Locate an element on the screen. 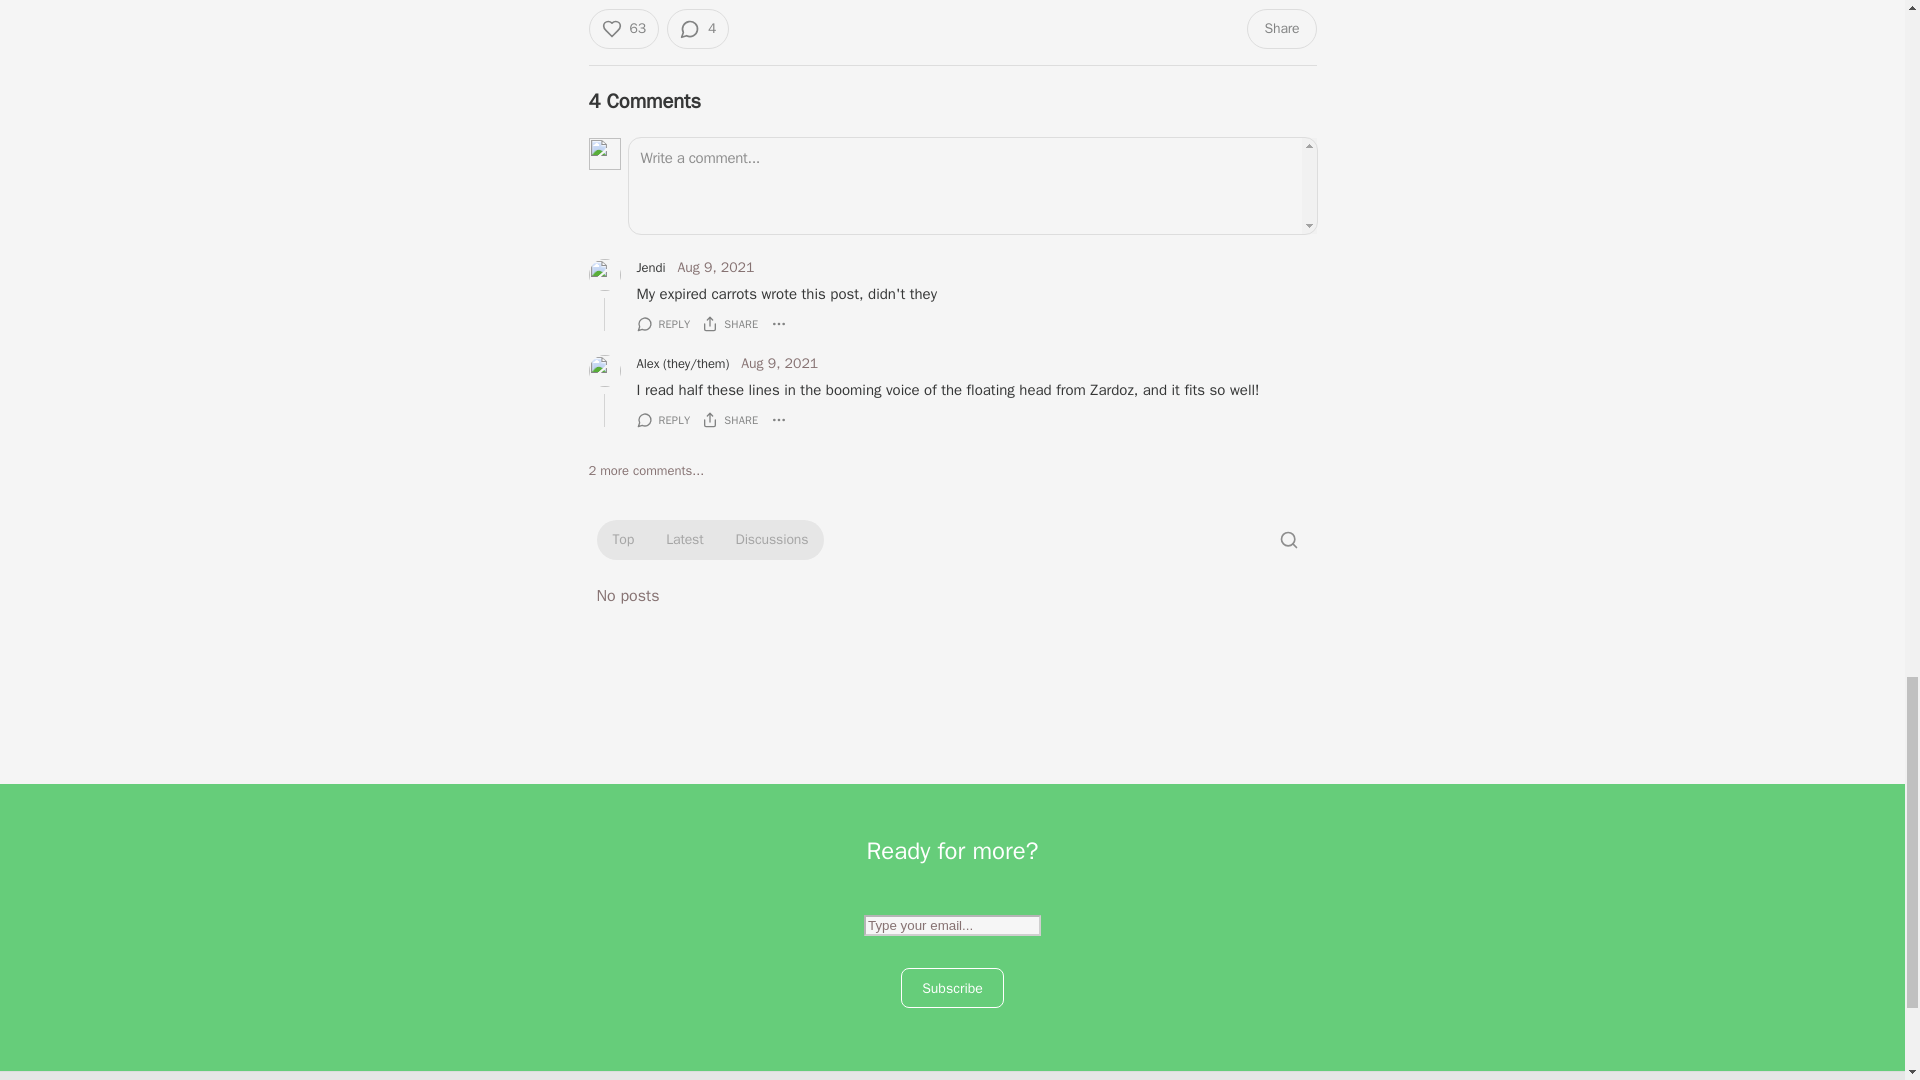  Aug 9, 2021 is located at coordinates (716, 268).